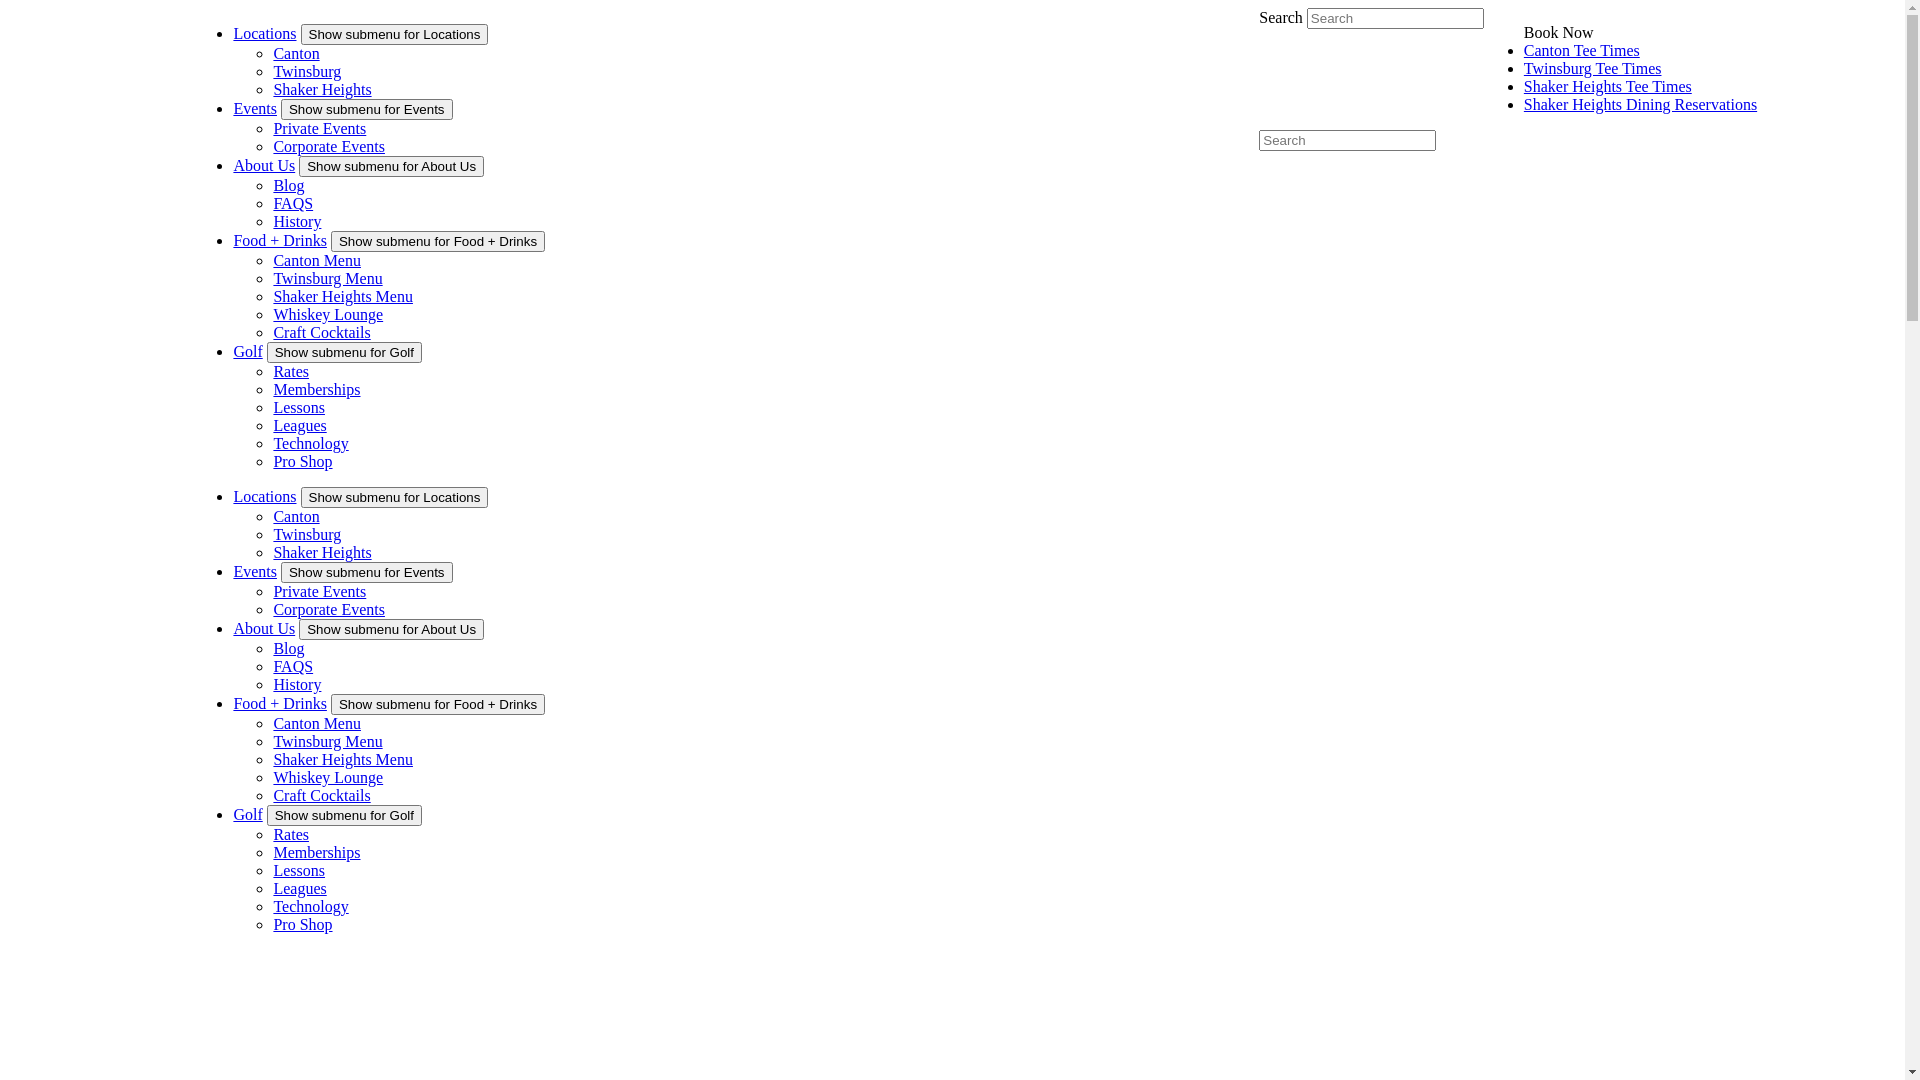 The image size is (1920, 1080). What do you see at coordinates (438, 242) in the screenshot?
I see `Show submenu for Food + Drinks` at bounding box center [438, 242].